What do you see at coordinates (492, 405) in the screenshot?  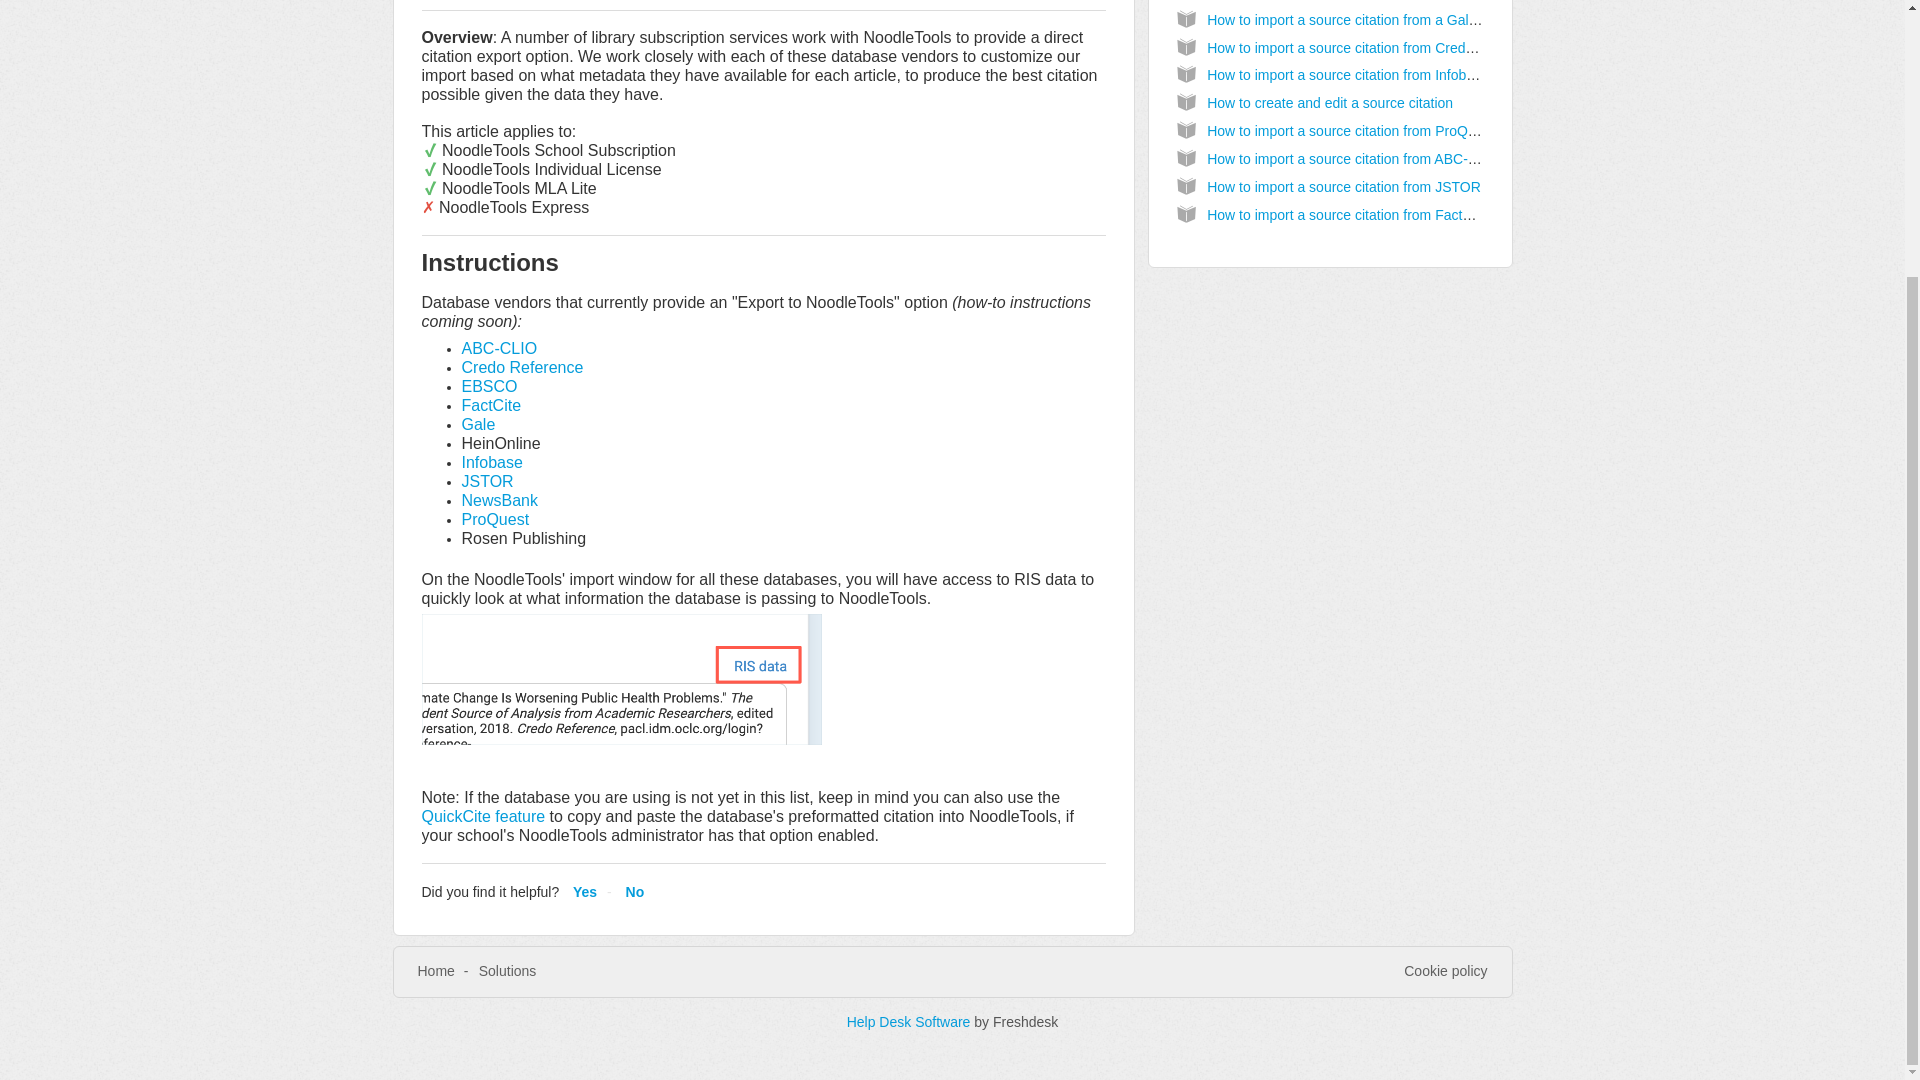 I see `FactCite` at bounding box center [492, 405].